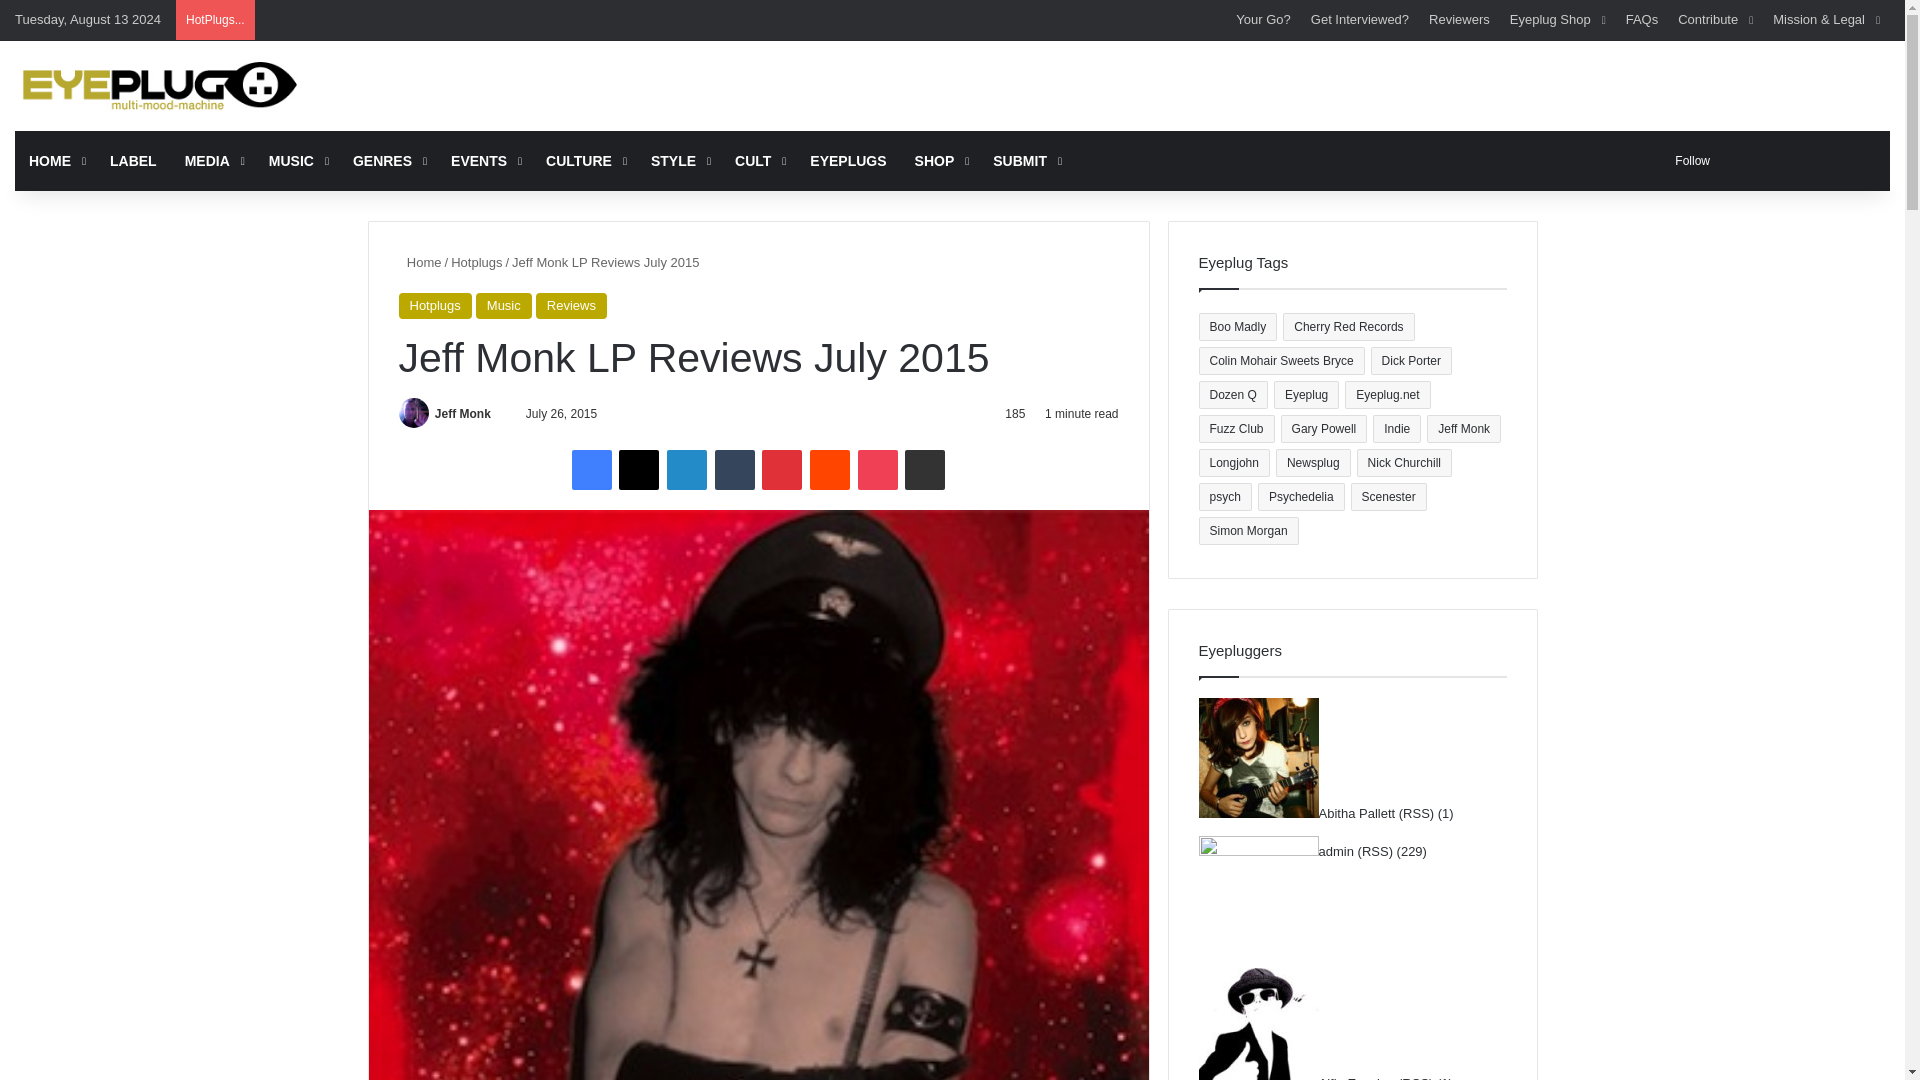 The width and height of the screenshot is (1920, 1080). I want to click on Contribute, so click(1715, 20).